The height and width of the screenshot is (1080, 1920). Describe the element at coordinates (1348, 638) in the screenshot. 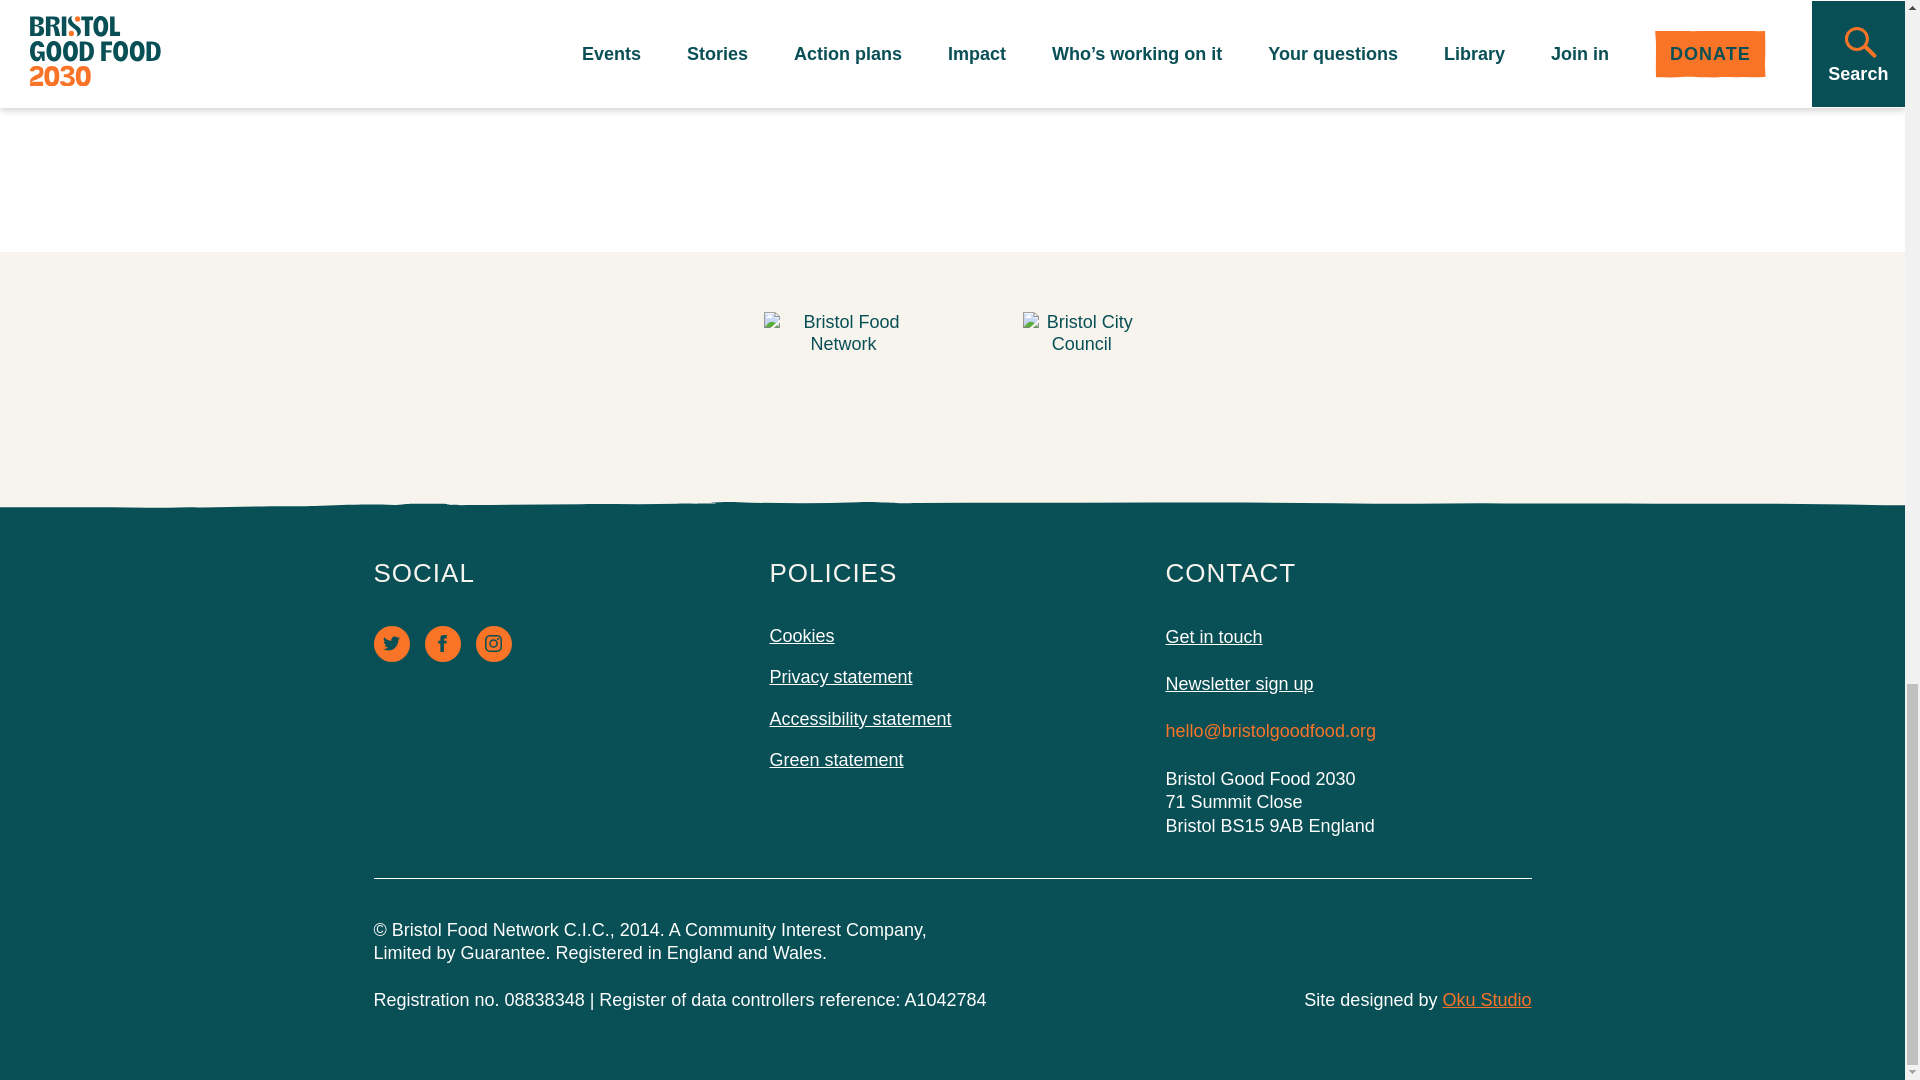

I see `Get in touch` at that location.